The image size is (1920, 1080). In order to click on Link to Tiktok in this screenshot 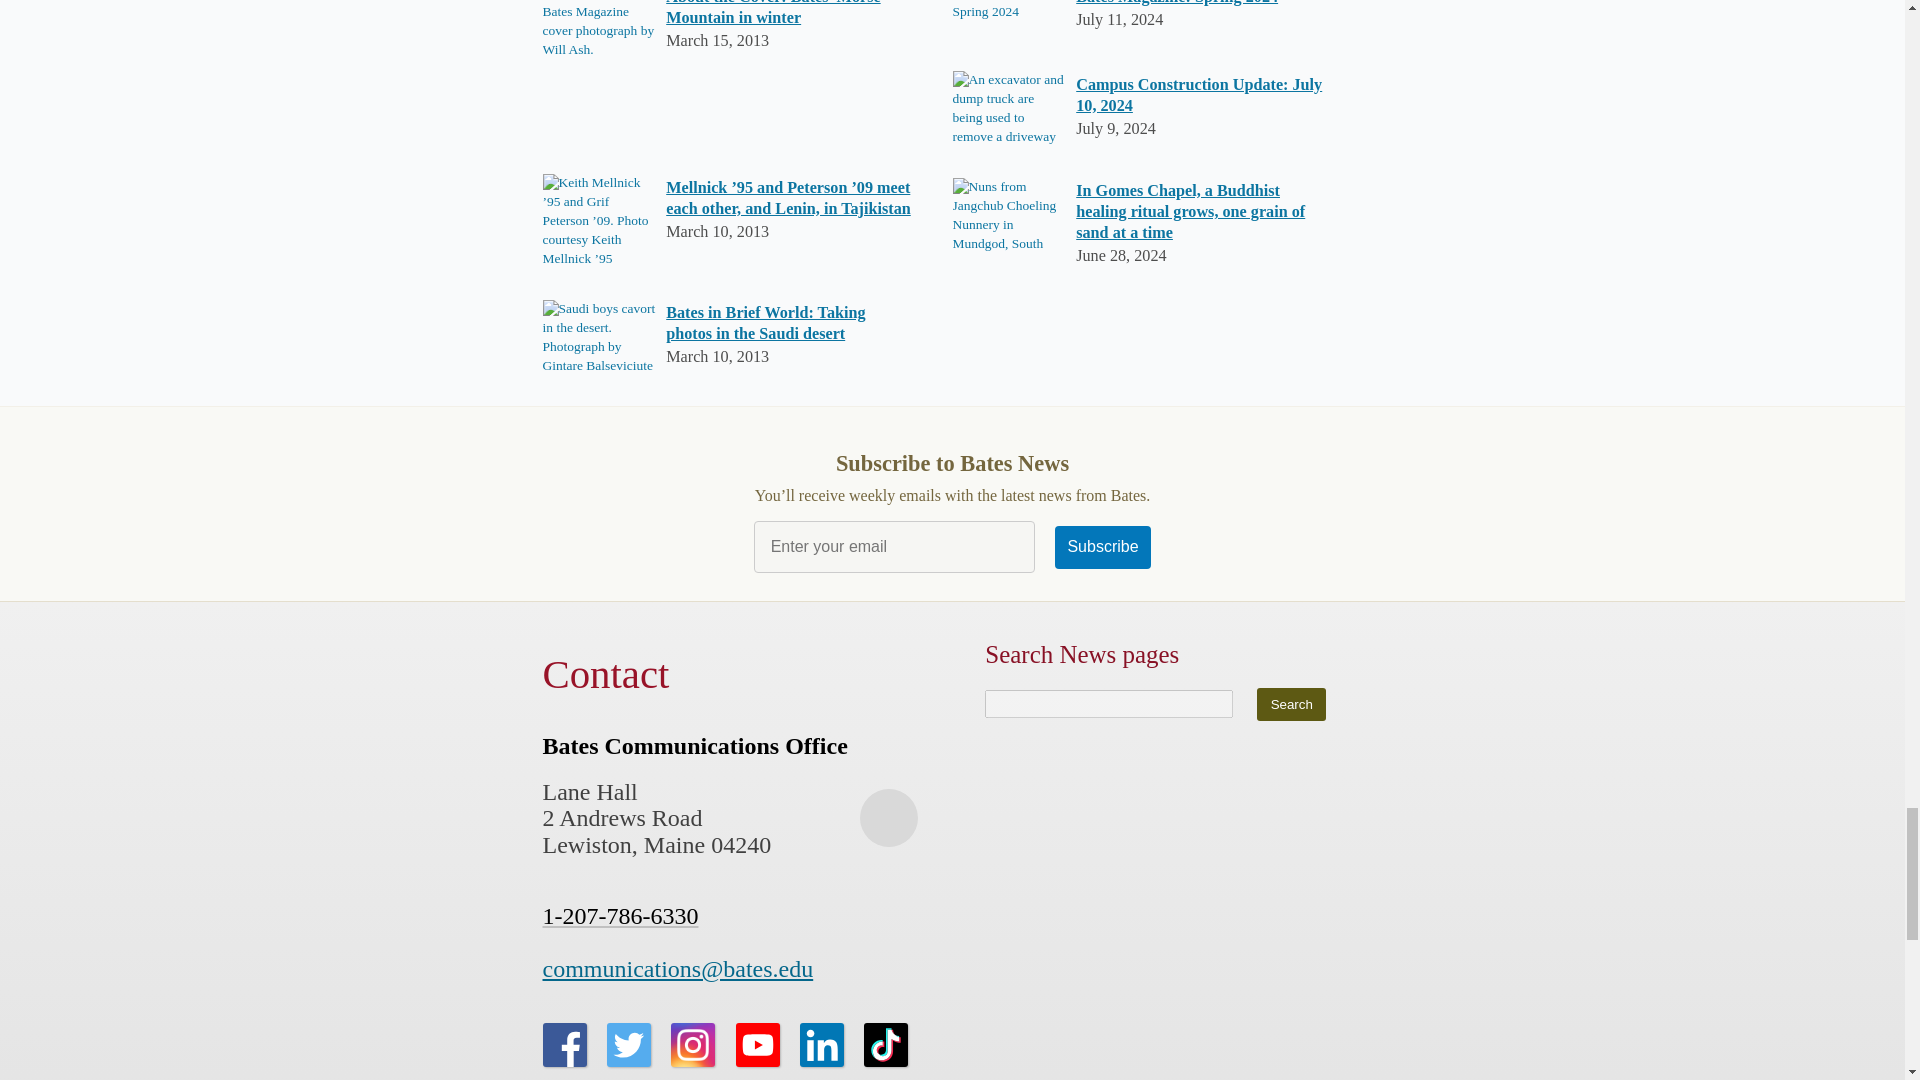, I will do `click(886, 1044)`.